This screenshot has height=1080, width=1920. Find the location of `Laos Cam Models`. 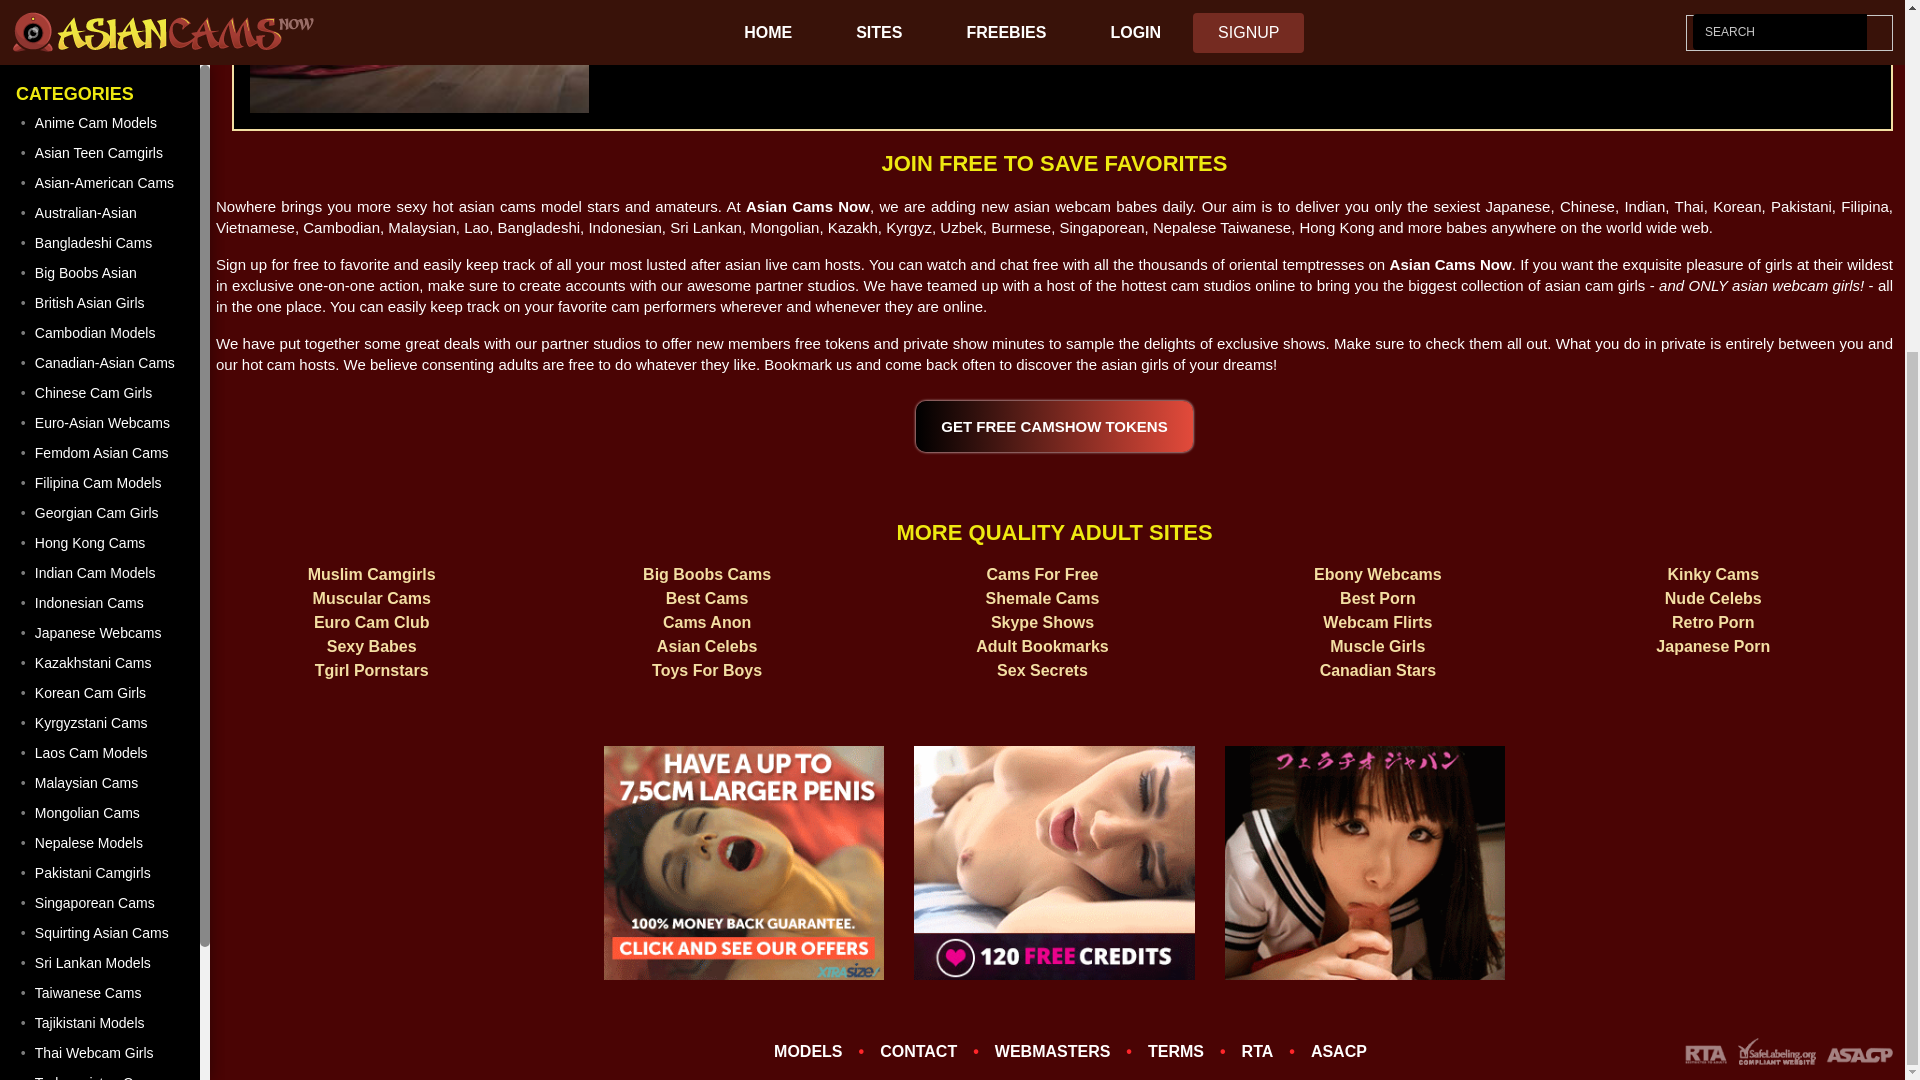

Laos Cam Models is located at coordinates (102, 242).